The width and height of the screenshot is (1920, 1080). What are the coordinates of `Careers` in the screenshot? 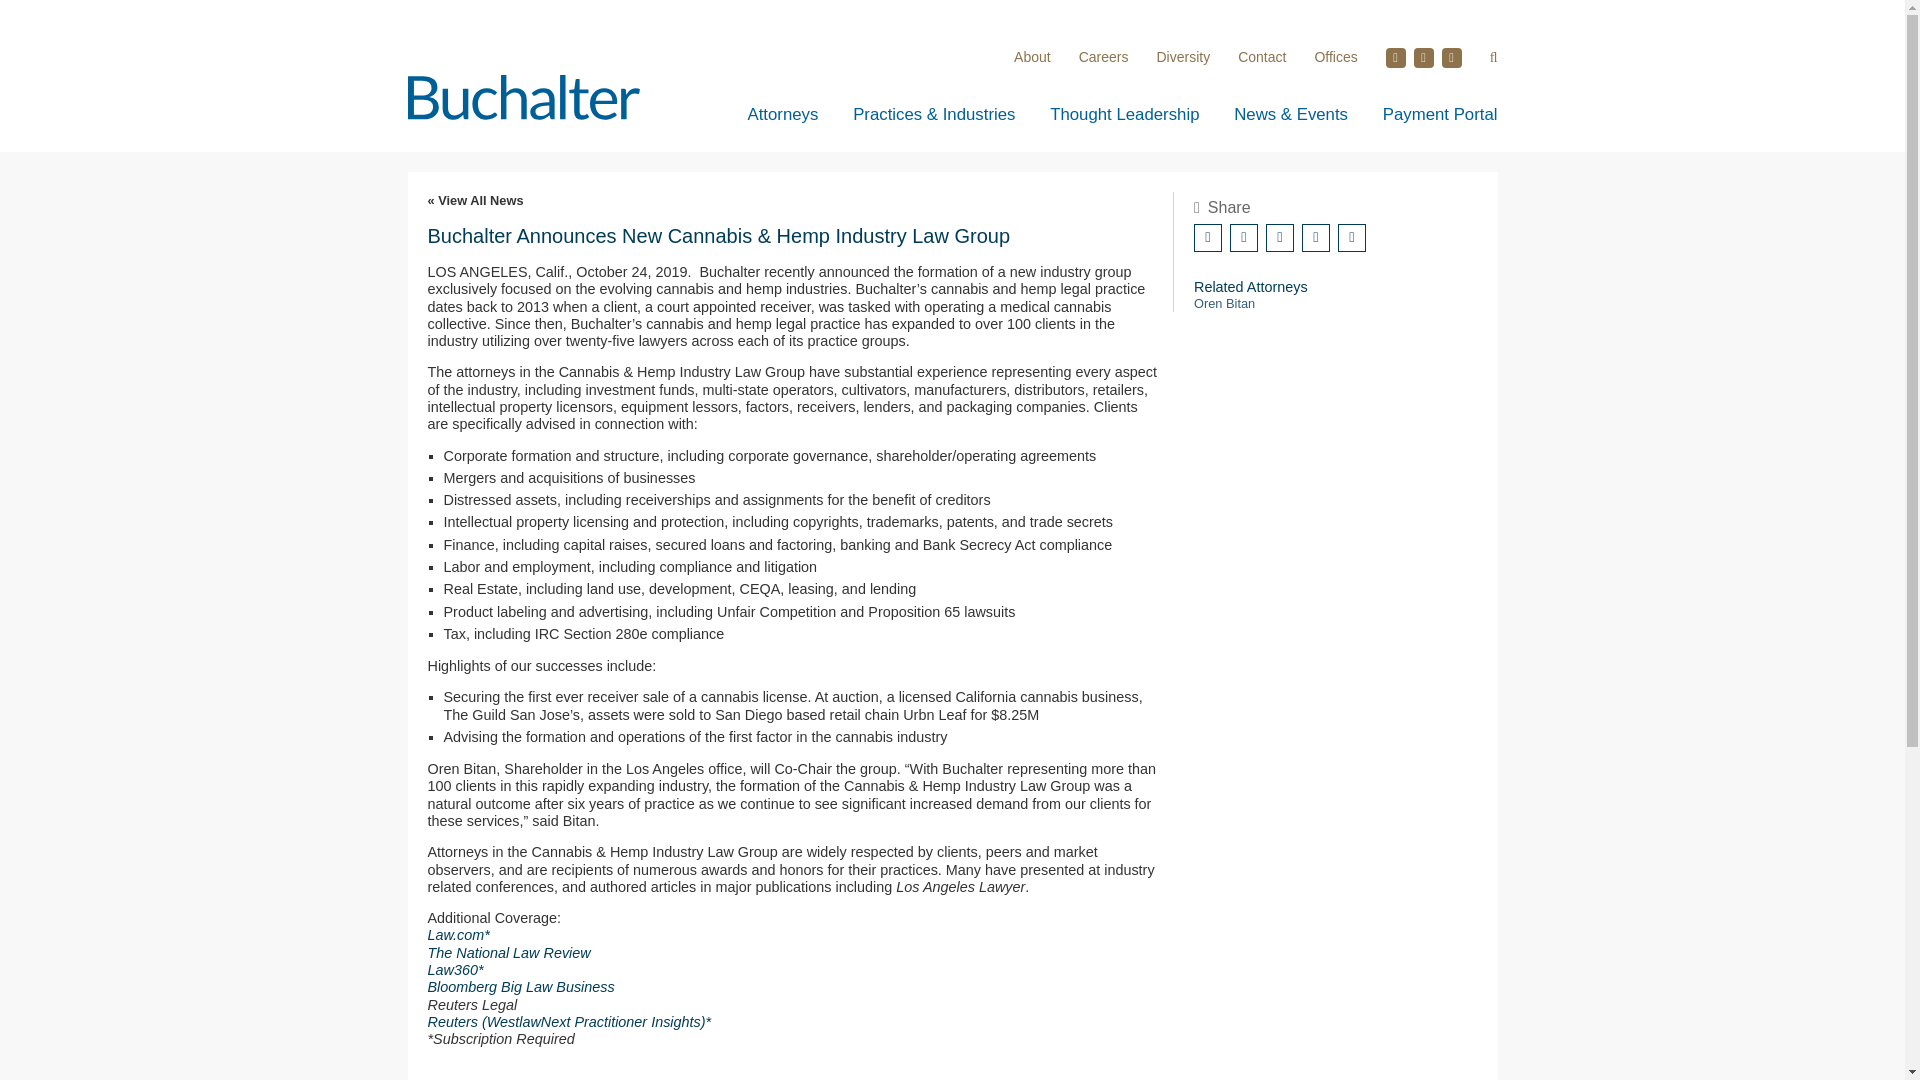 It's located at (1104, 56).